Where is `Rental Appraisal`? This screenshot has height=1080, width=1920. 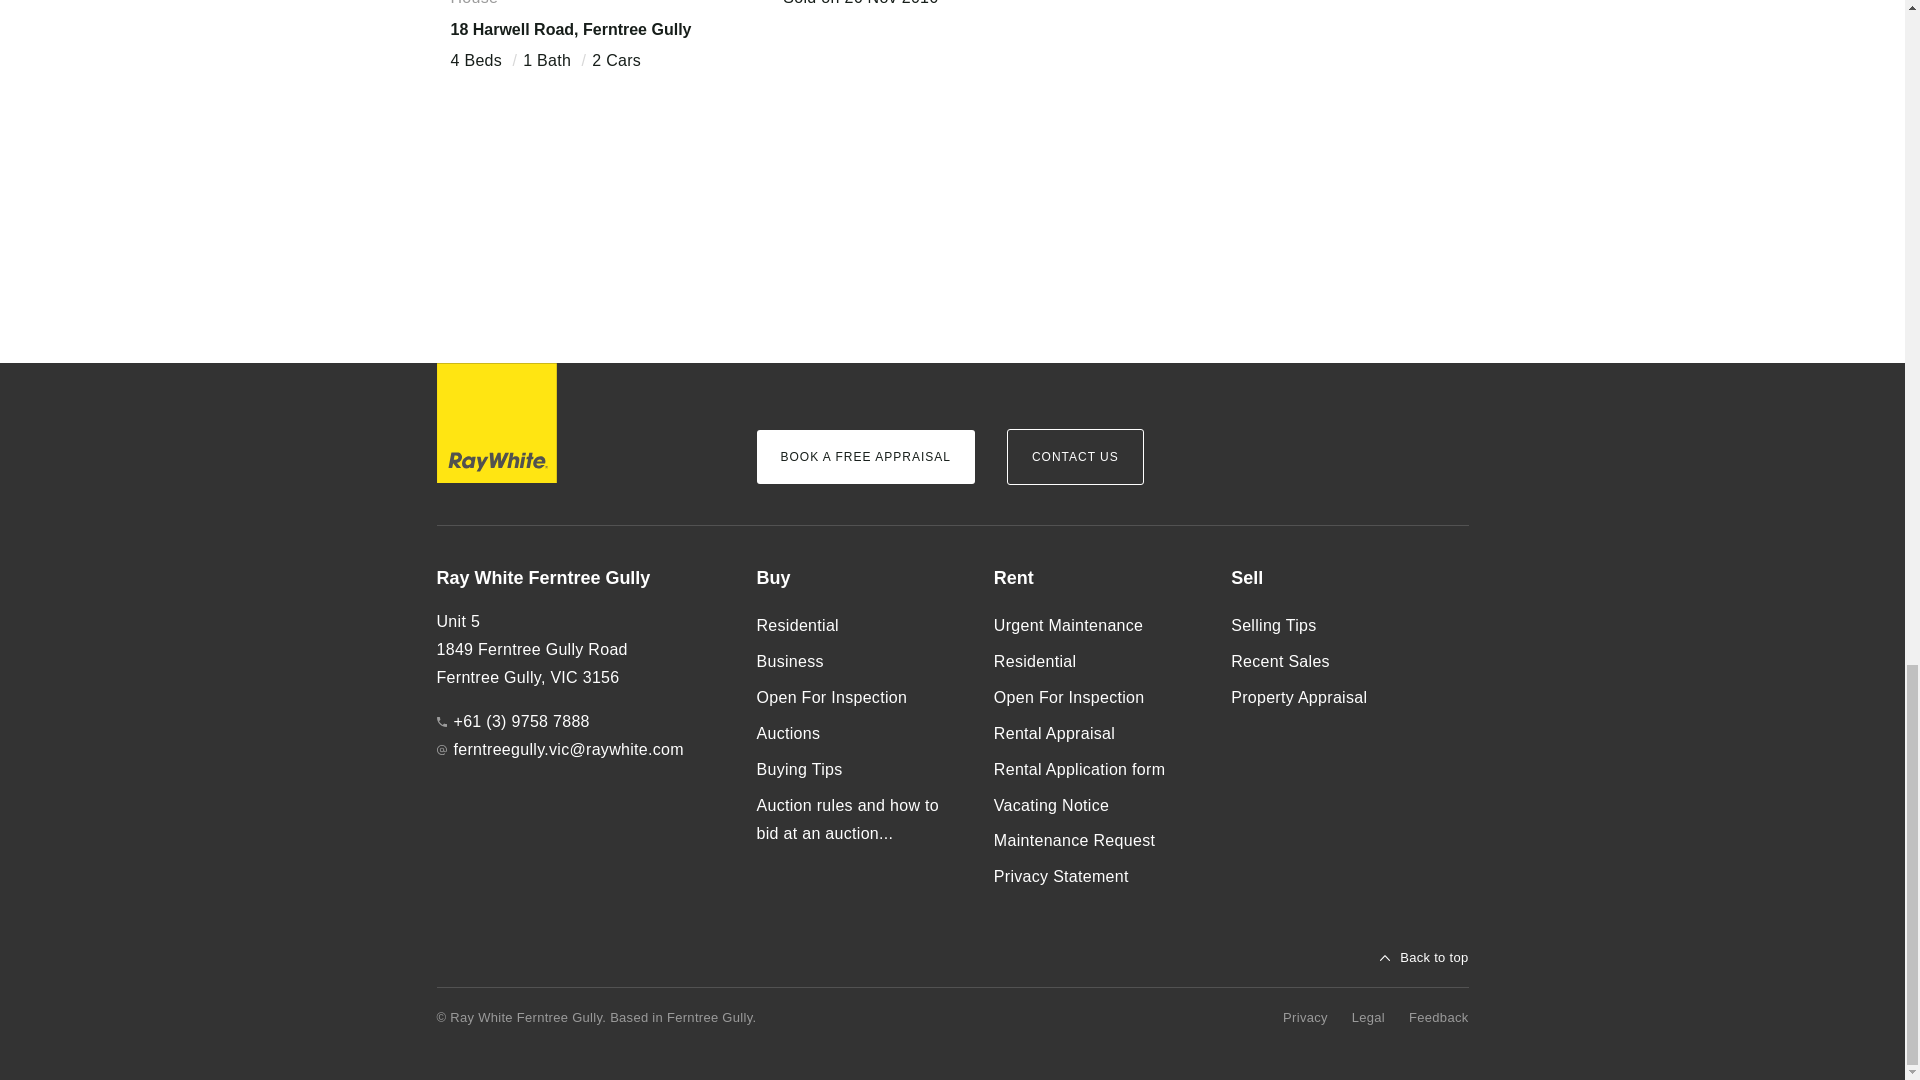
Rental Appraisal is located at coordinates (1096, 734).